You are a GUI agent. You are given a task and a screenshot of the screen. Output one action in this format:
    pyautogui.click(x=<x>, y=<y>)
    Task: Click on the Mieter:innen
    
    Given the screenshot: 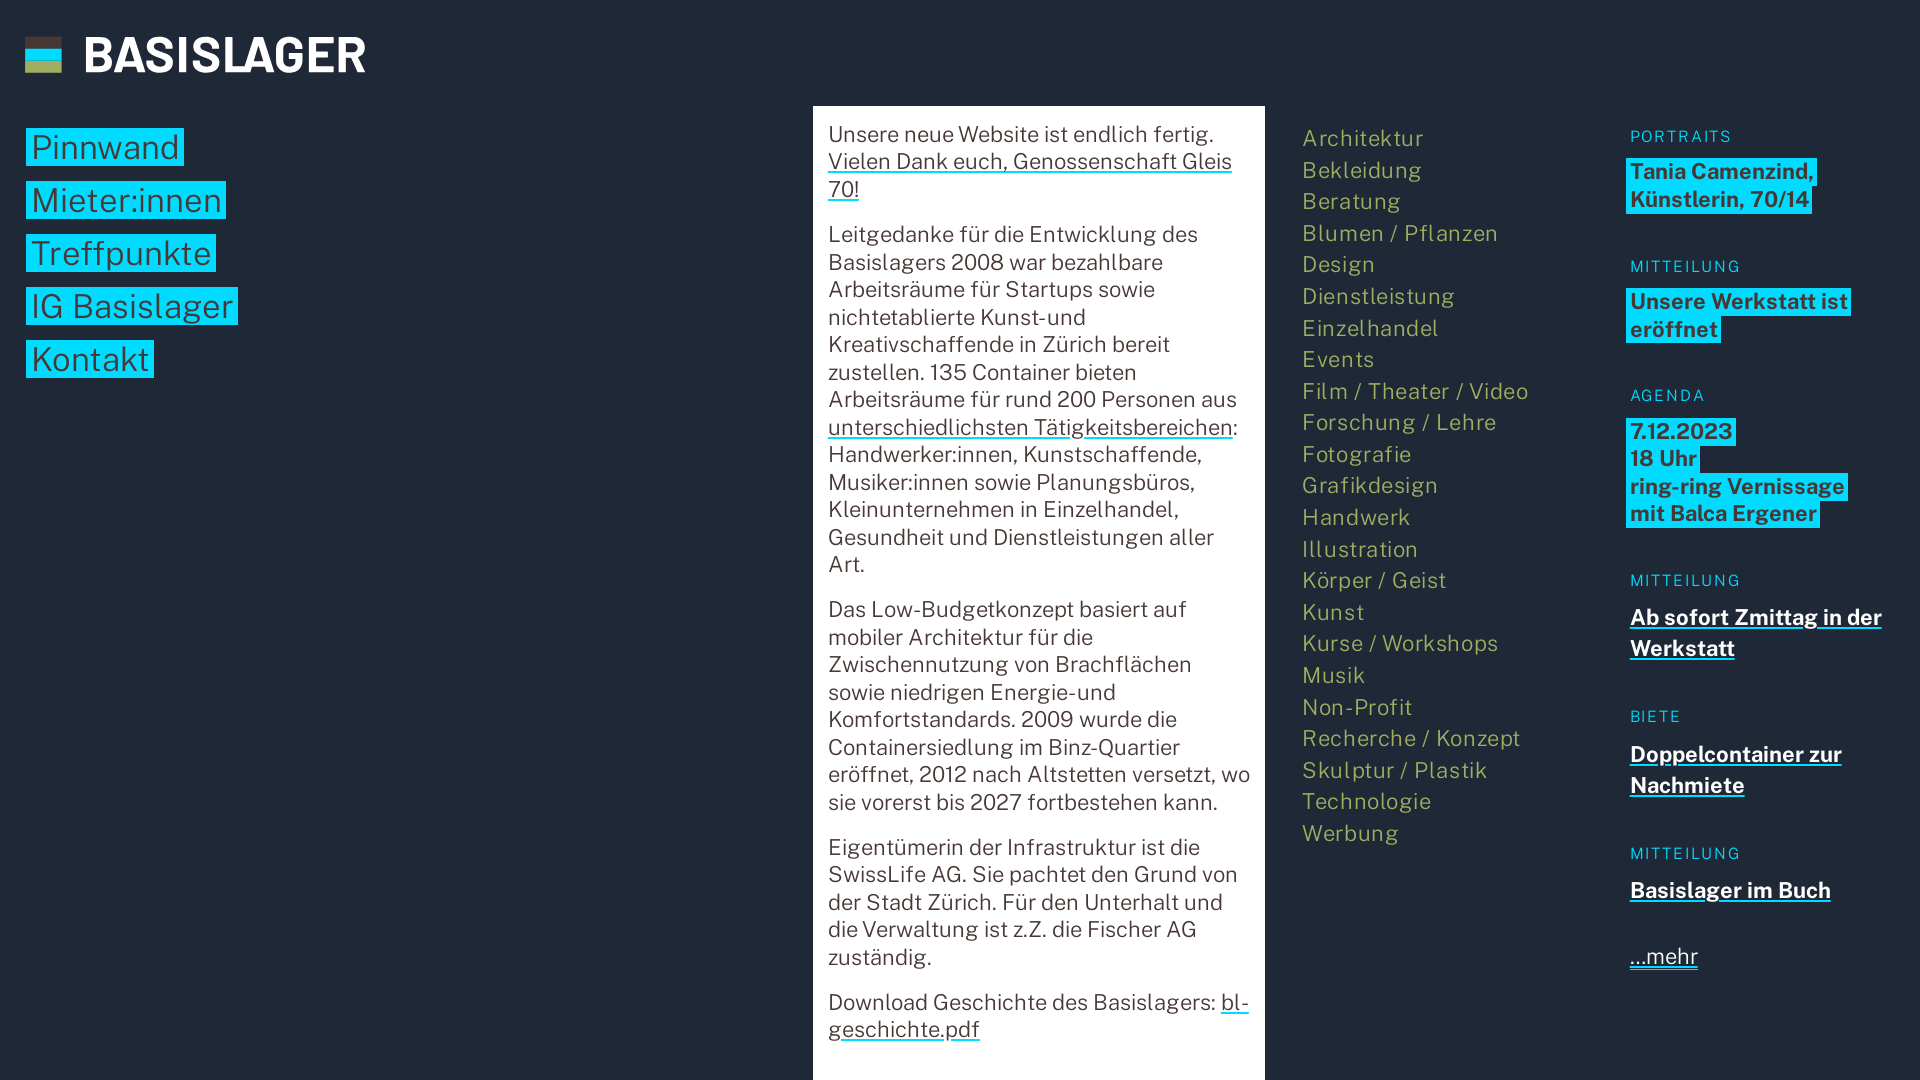 What is the action you would take?
    pyautogui.click(x=126, y=200)
    